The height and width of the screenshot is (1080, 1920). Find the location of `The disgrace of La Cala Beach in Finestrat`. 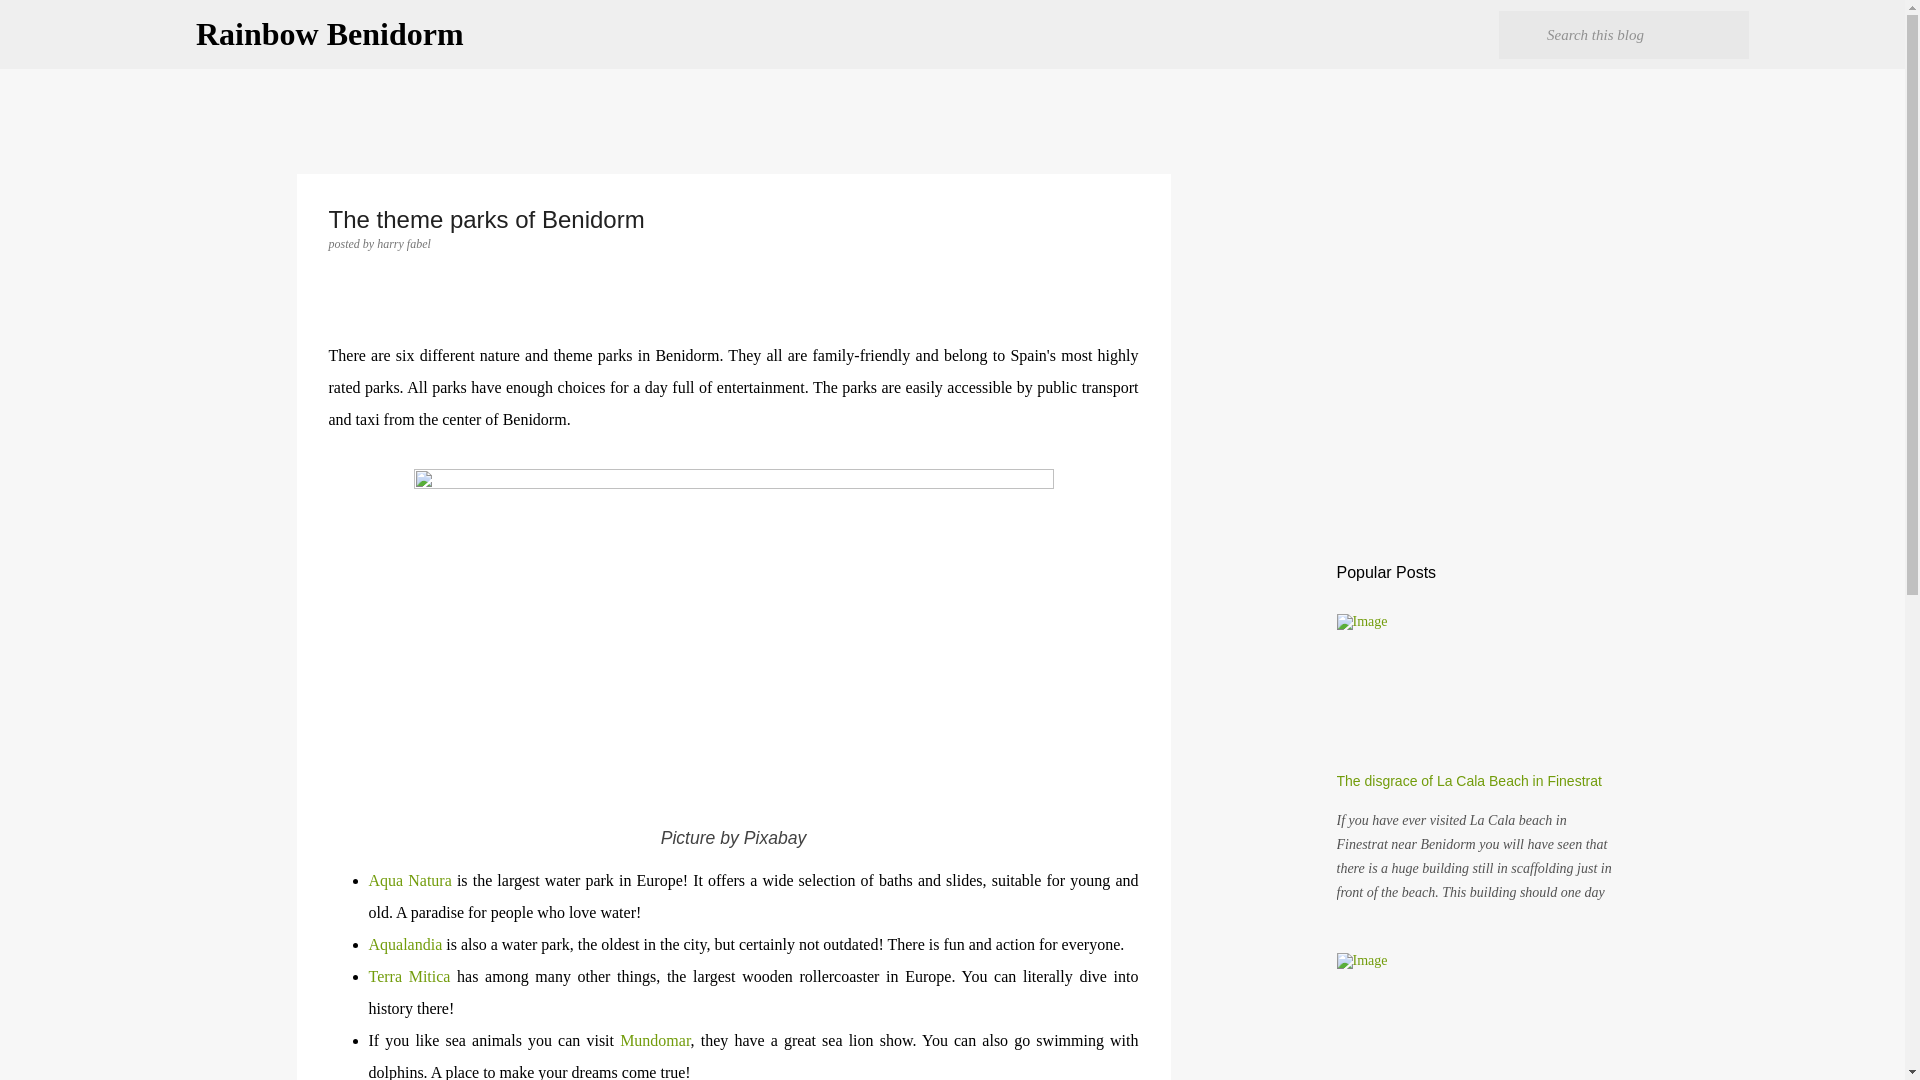

The disgrace of La Cala Beach in Finestrat is located at coordinates (1468, 781).